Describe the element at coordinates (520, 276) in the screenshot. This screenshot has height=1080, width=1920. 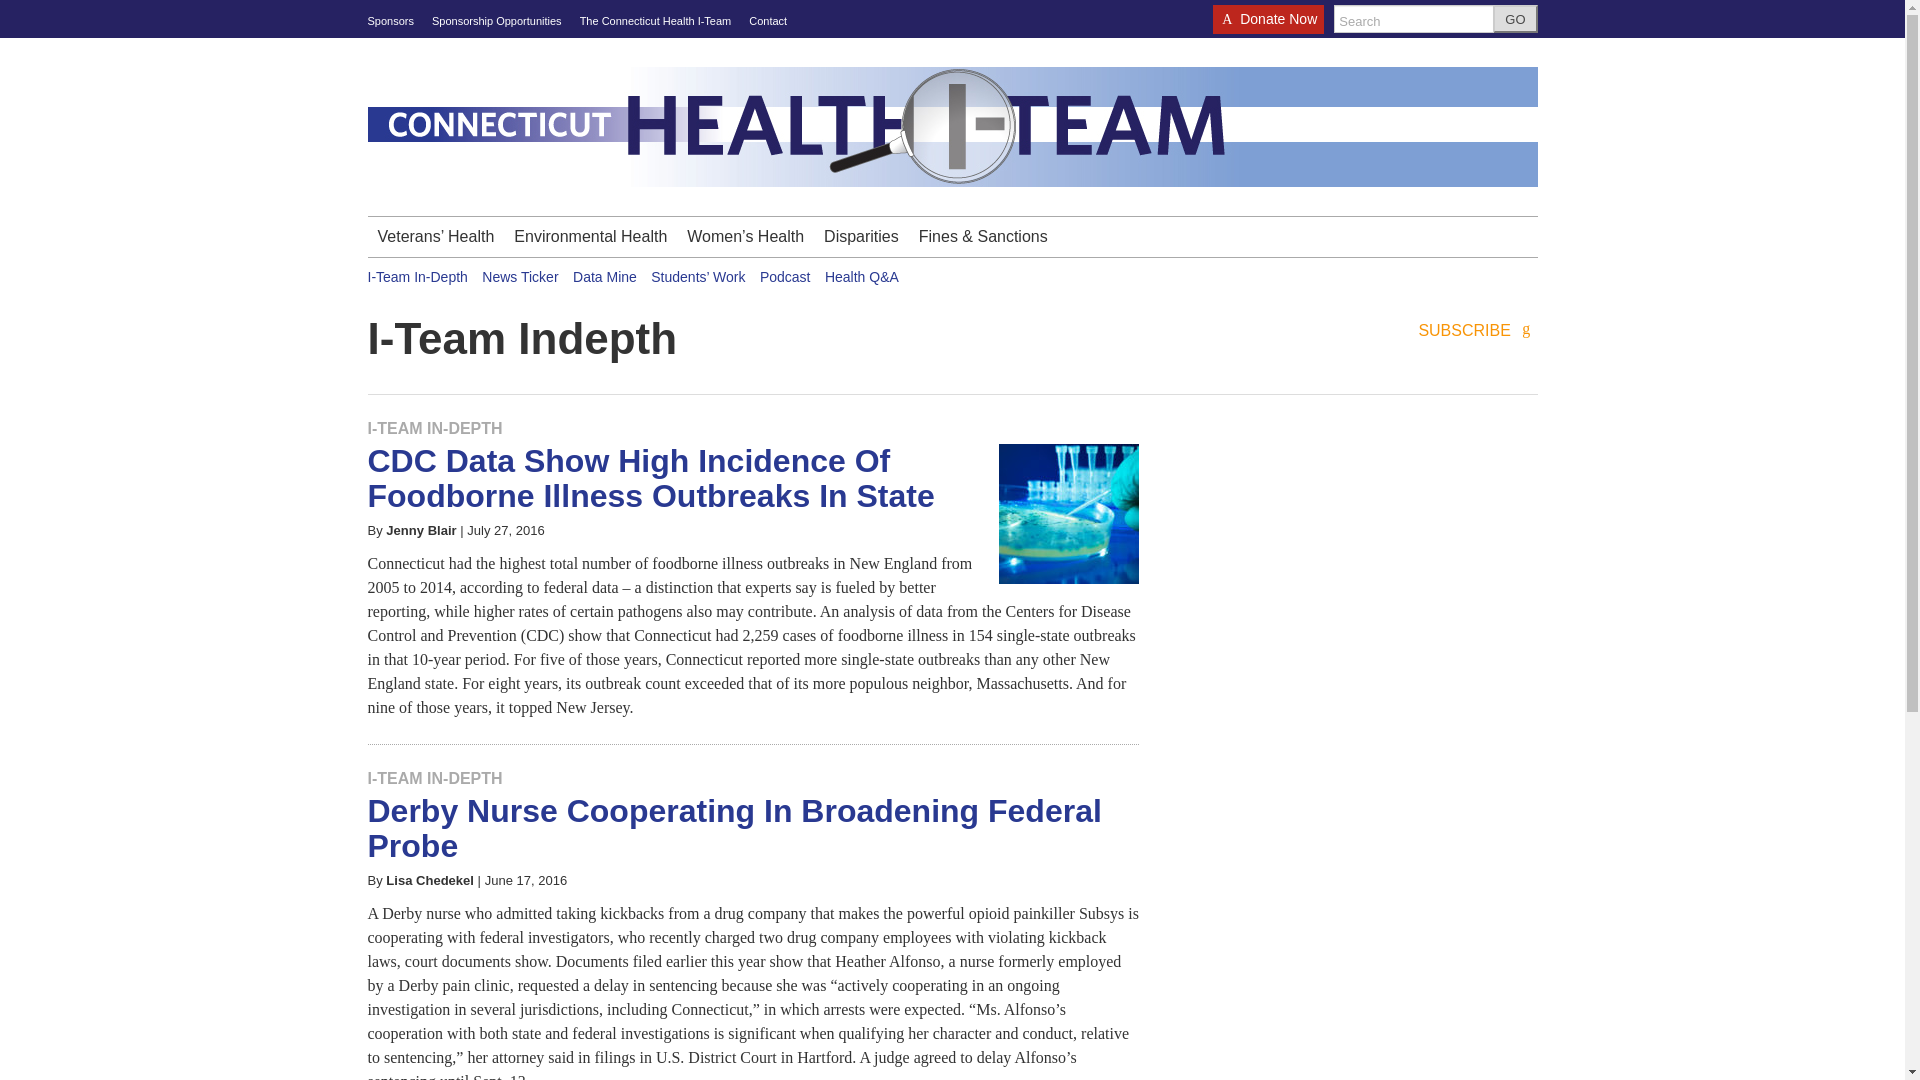
I see `News Ticker` at that location.